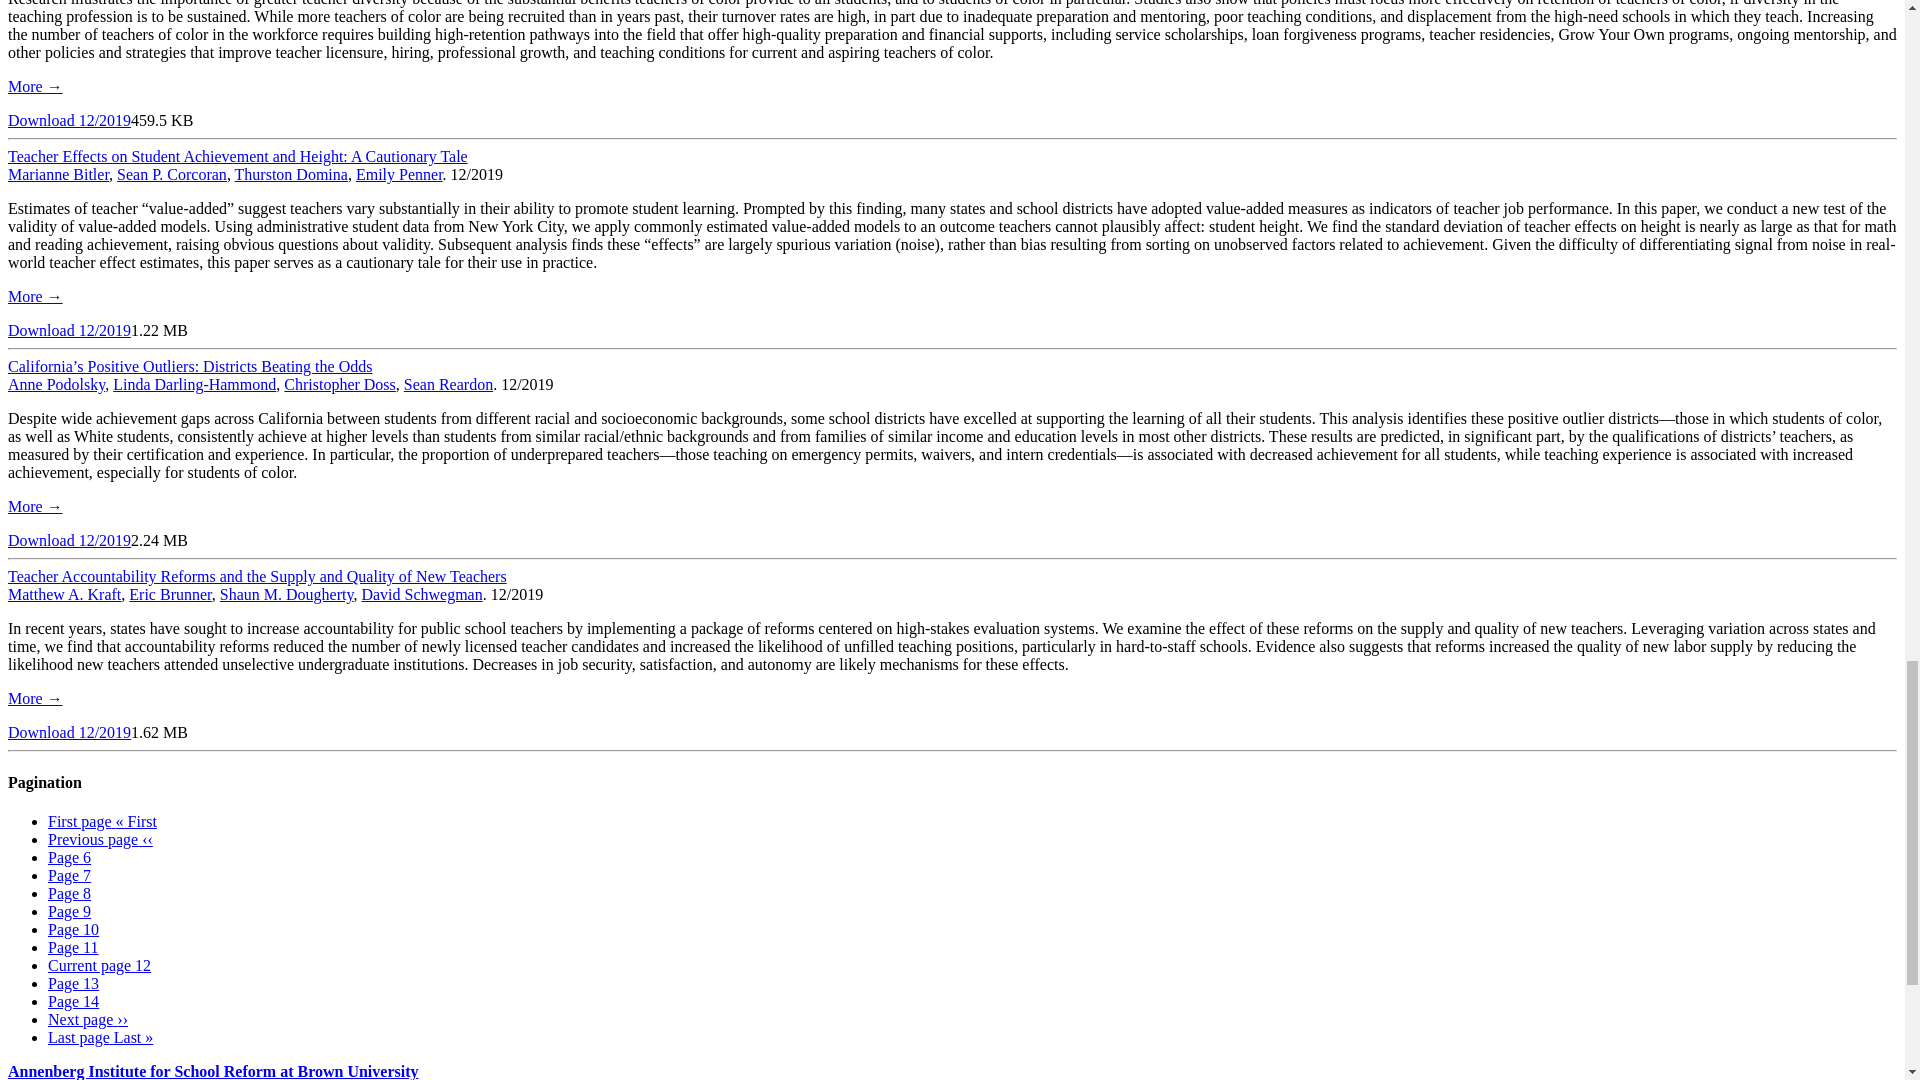  Describe the element at coordinates (69, 876) in the screenshot. I see `Go to page 7` at that location.